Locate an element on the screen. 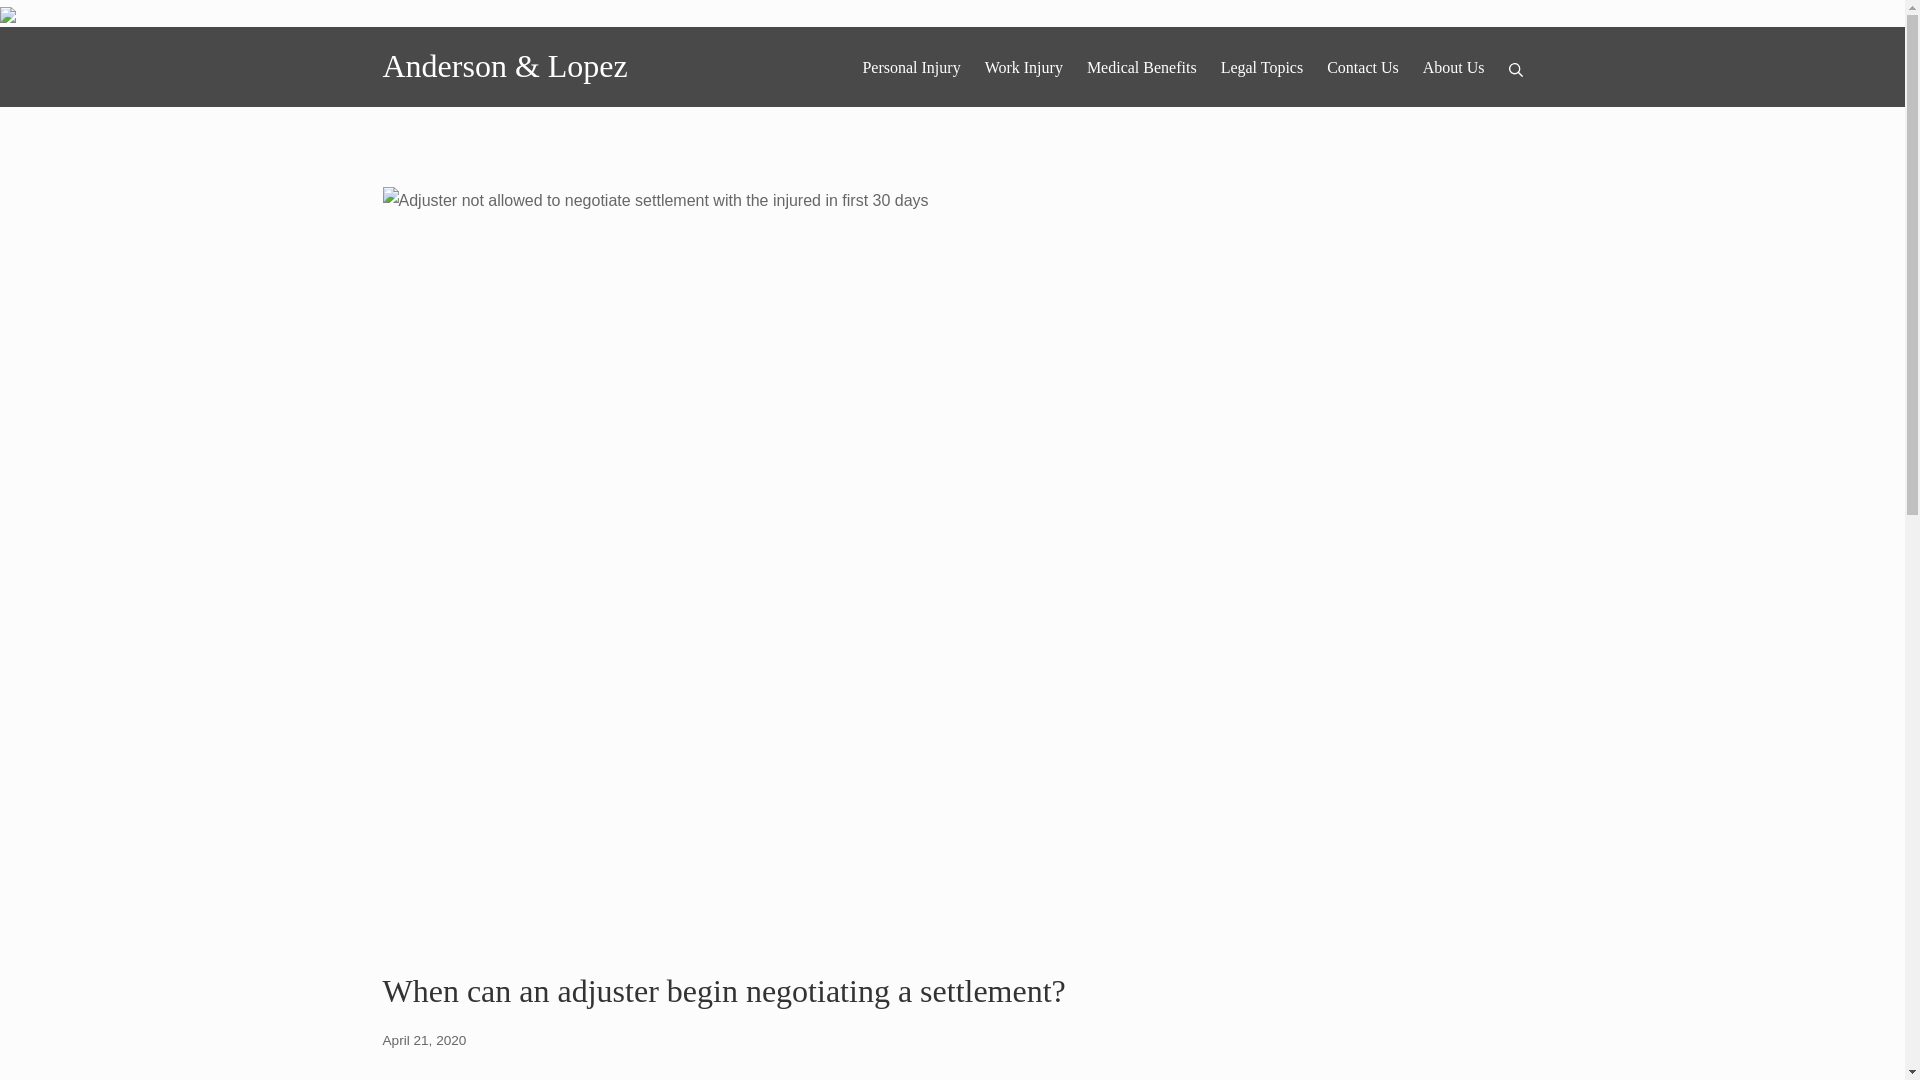  Legal Topics is located at coordinates (1141, 68).